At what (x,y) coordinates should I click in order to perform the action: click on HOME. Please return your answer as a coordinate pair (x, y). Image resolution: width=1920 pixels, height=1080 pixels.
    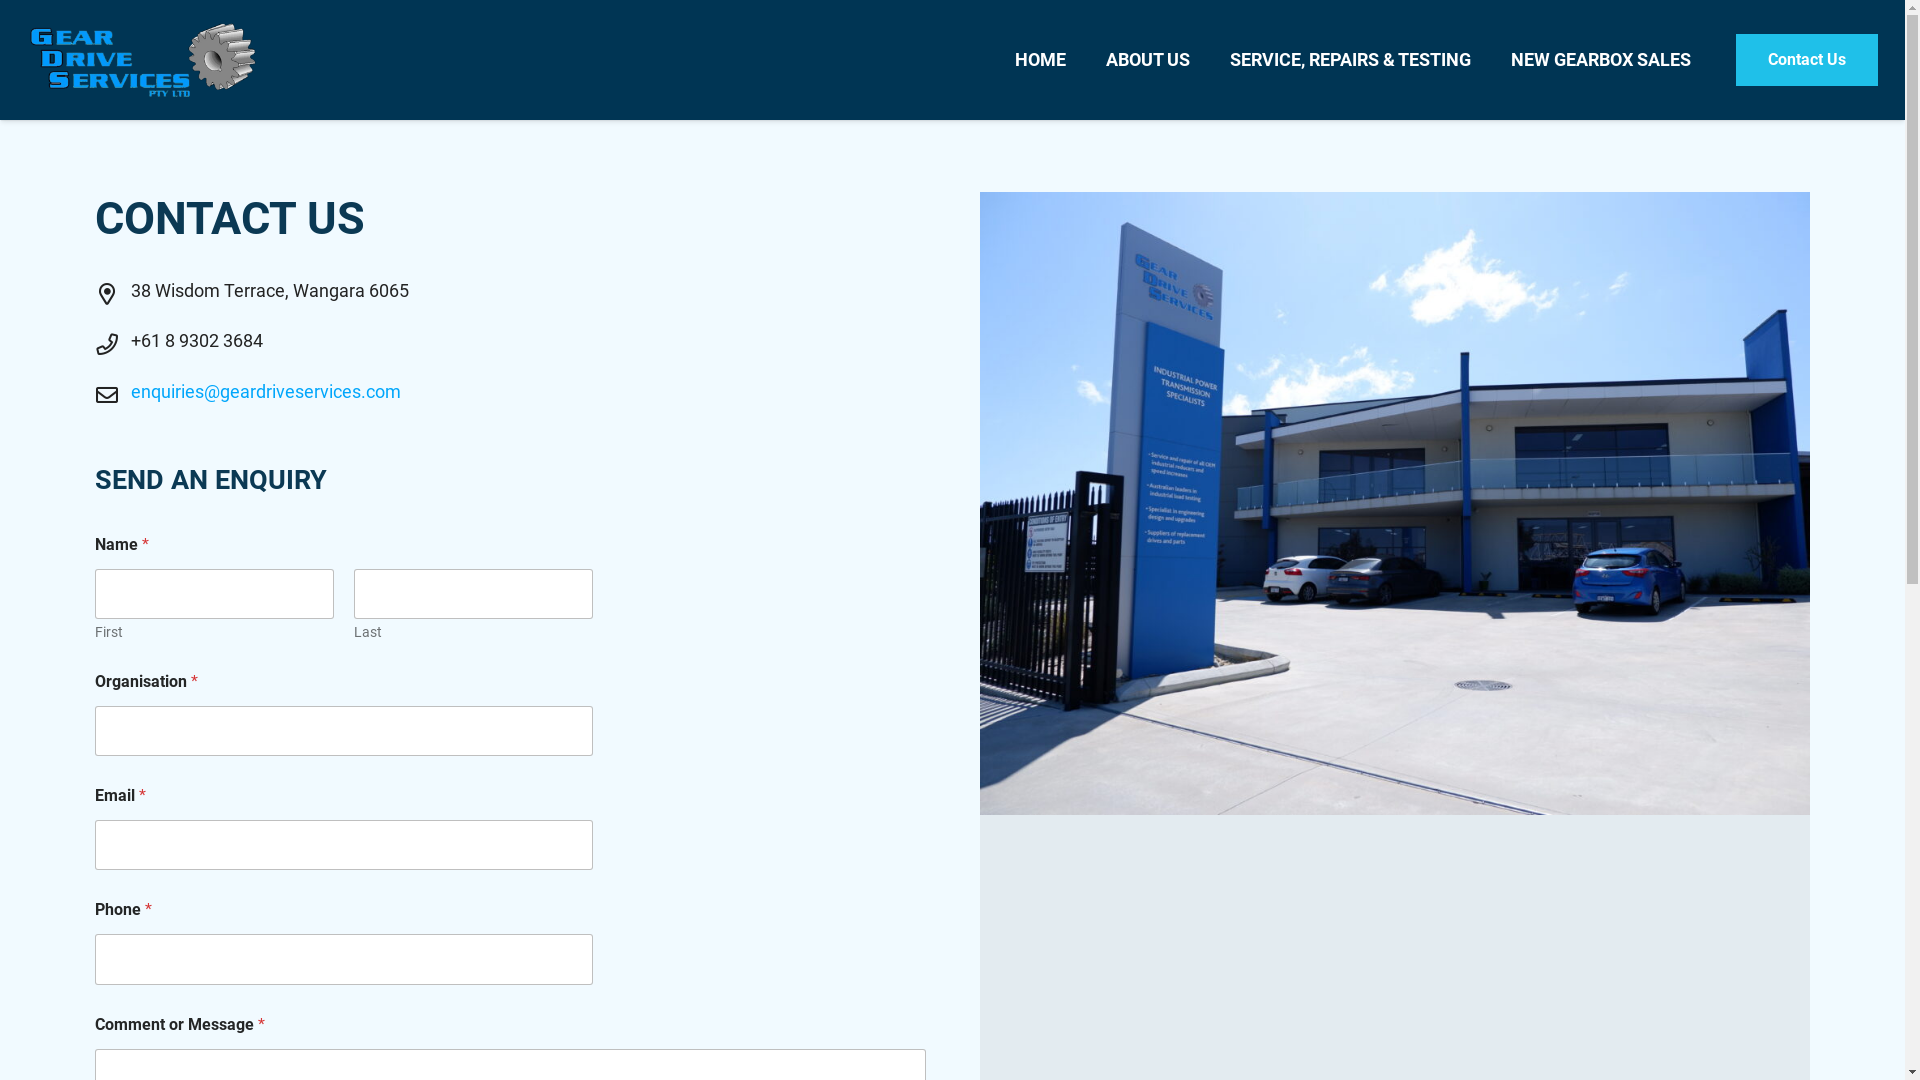
    Looking at the image, I should click on (1040, 60).